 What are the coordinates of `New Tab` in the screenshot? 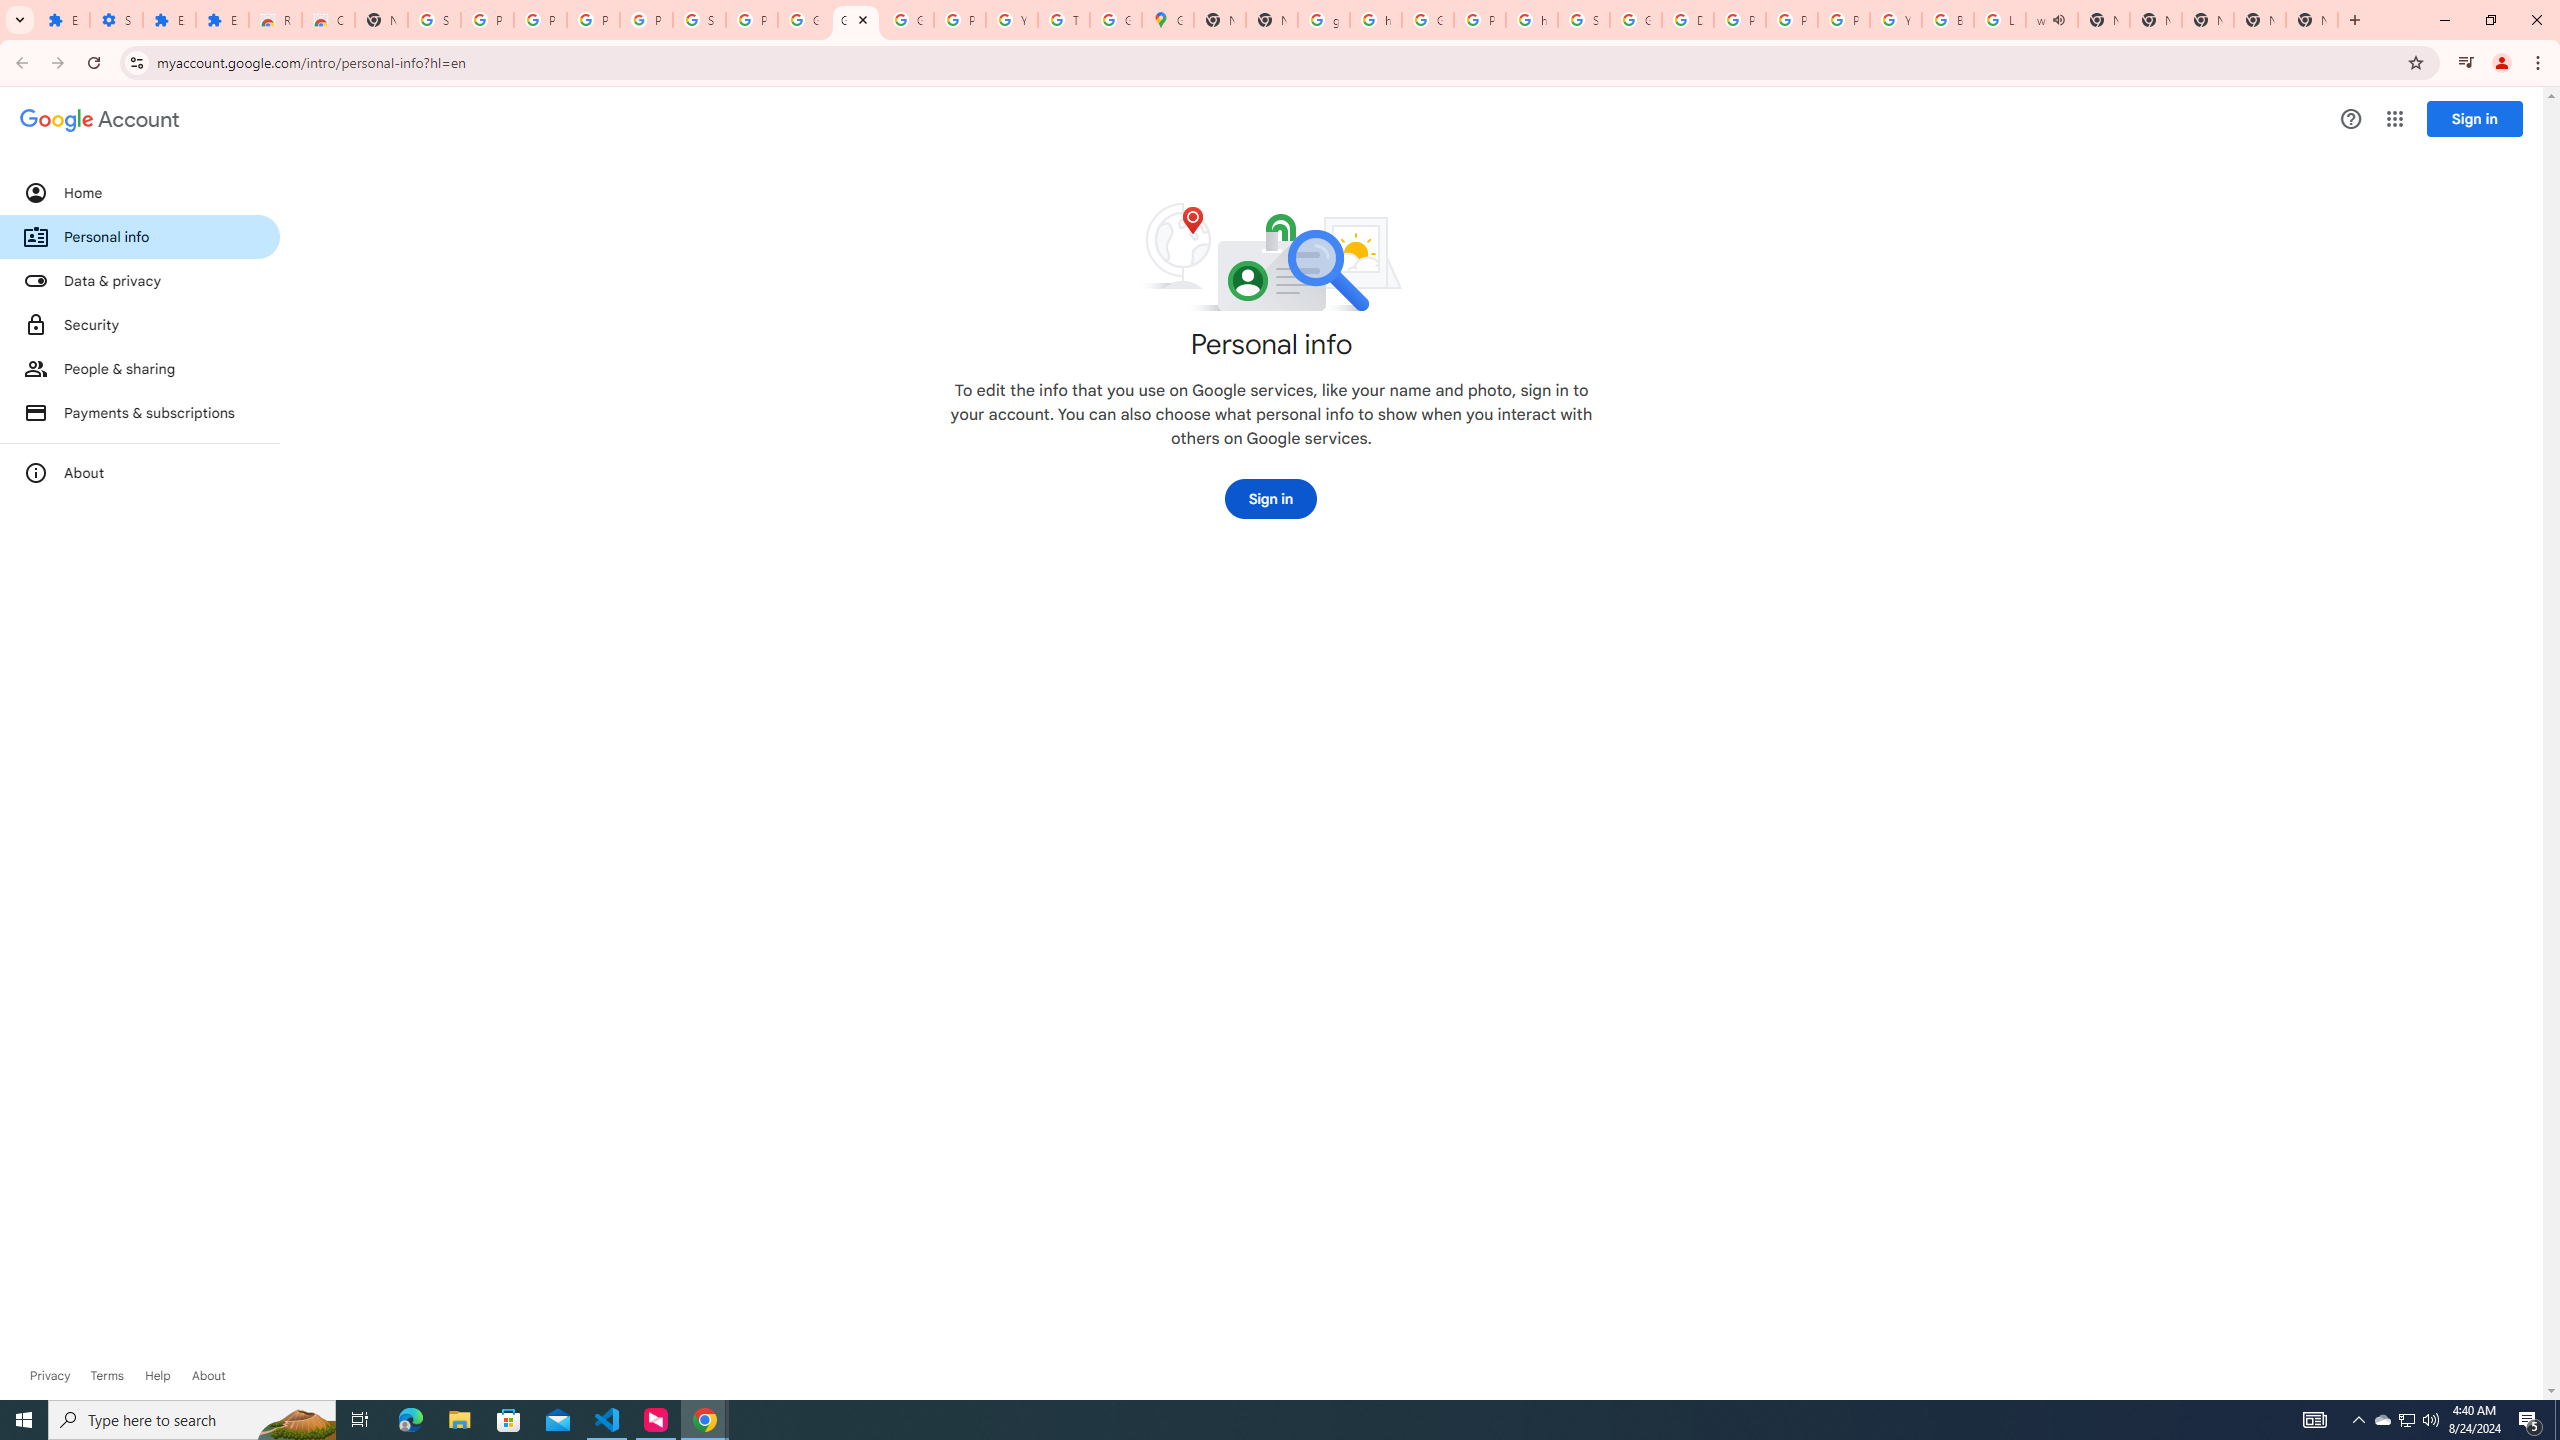 It's located at (2311, 20).